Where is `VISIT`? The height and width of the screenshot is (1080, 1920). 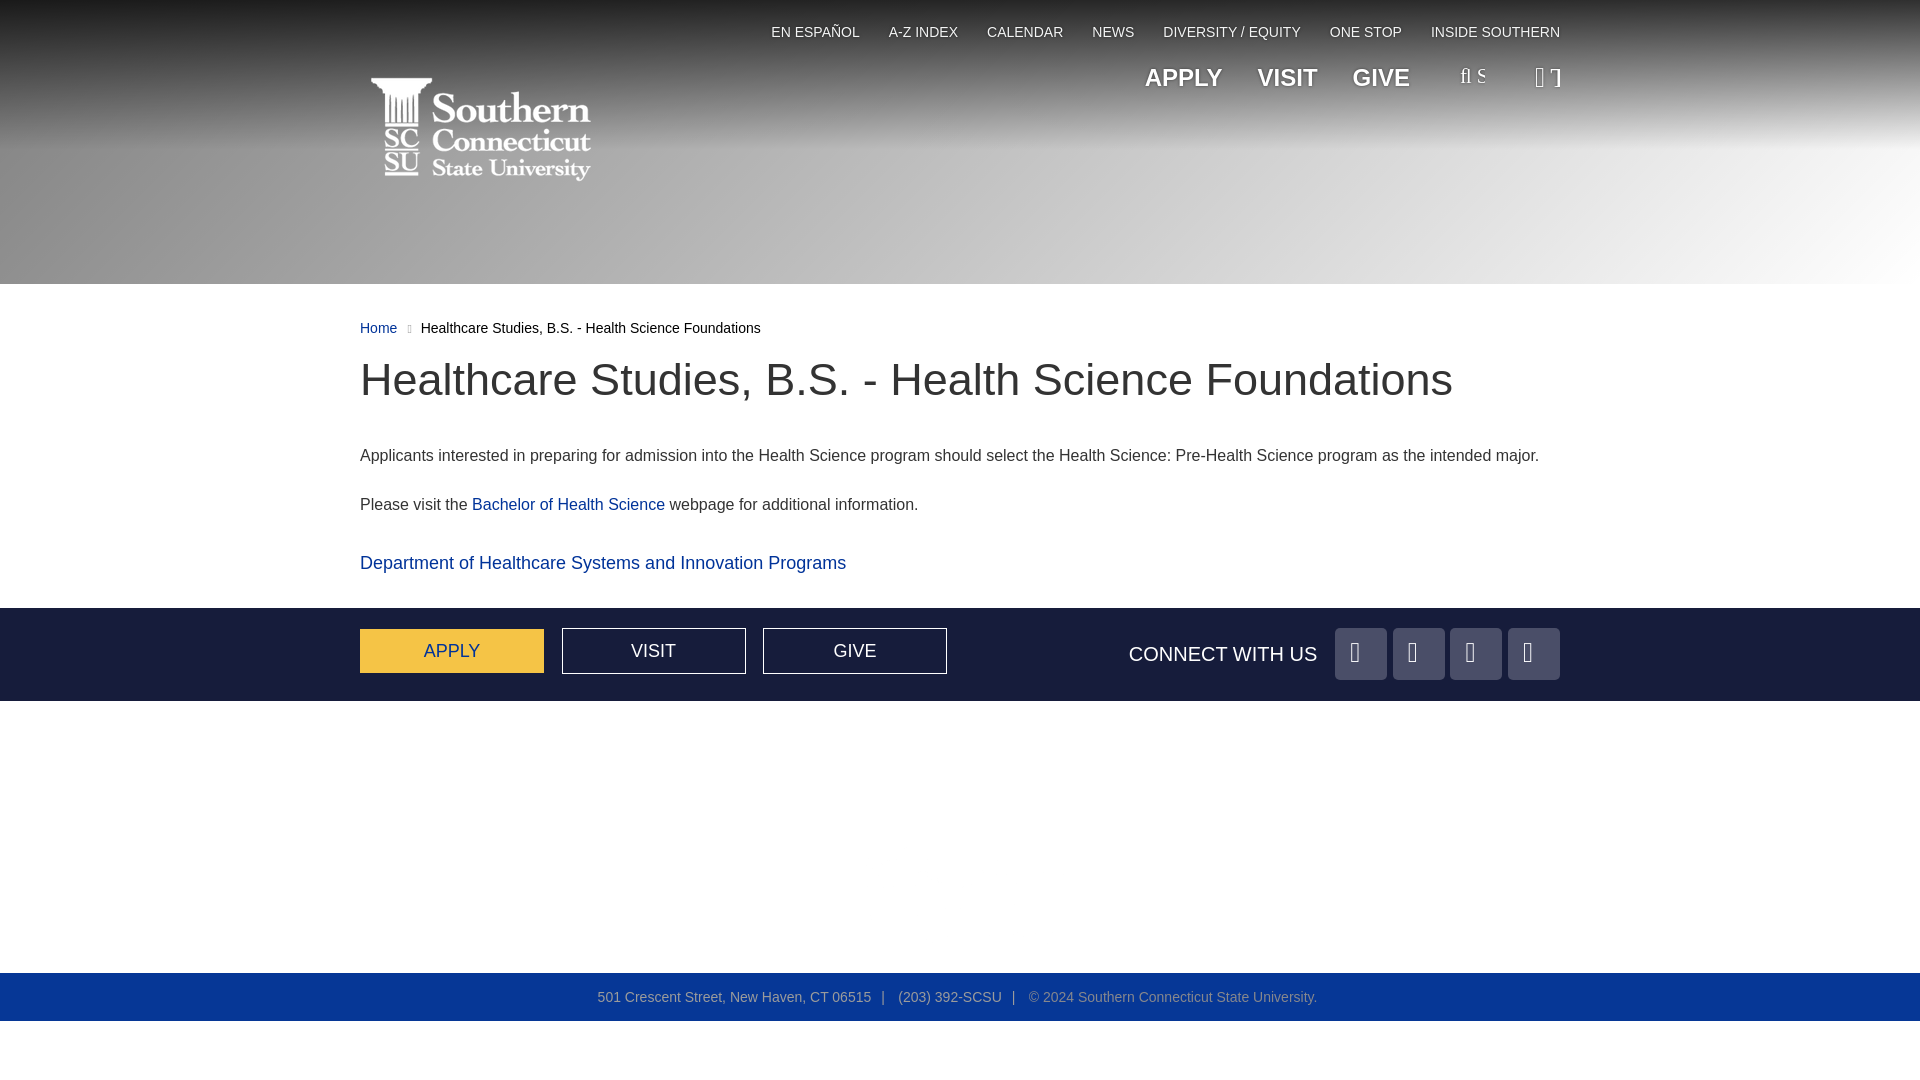
VISIT is located at coordinates (654, 650).